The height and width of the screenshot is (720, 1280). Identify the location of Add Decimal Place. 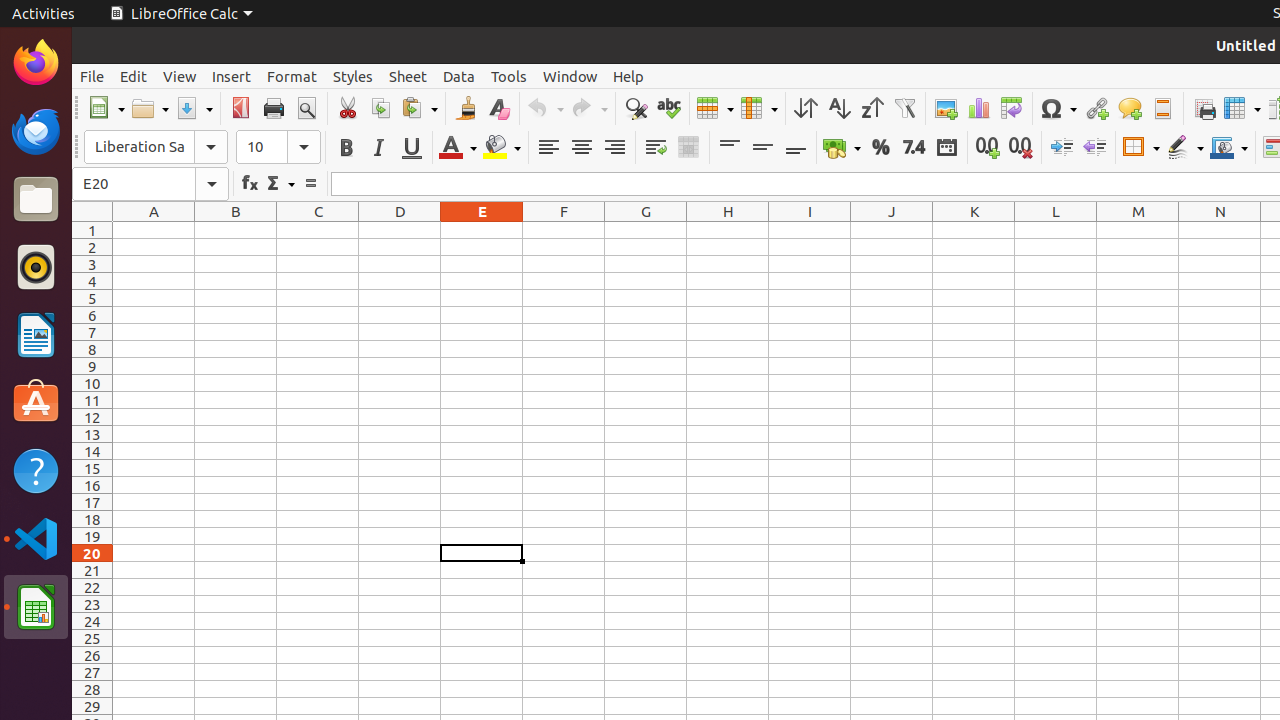
(988, 148).